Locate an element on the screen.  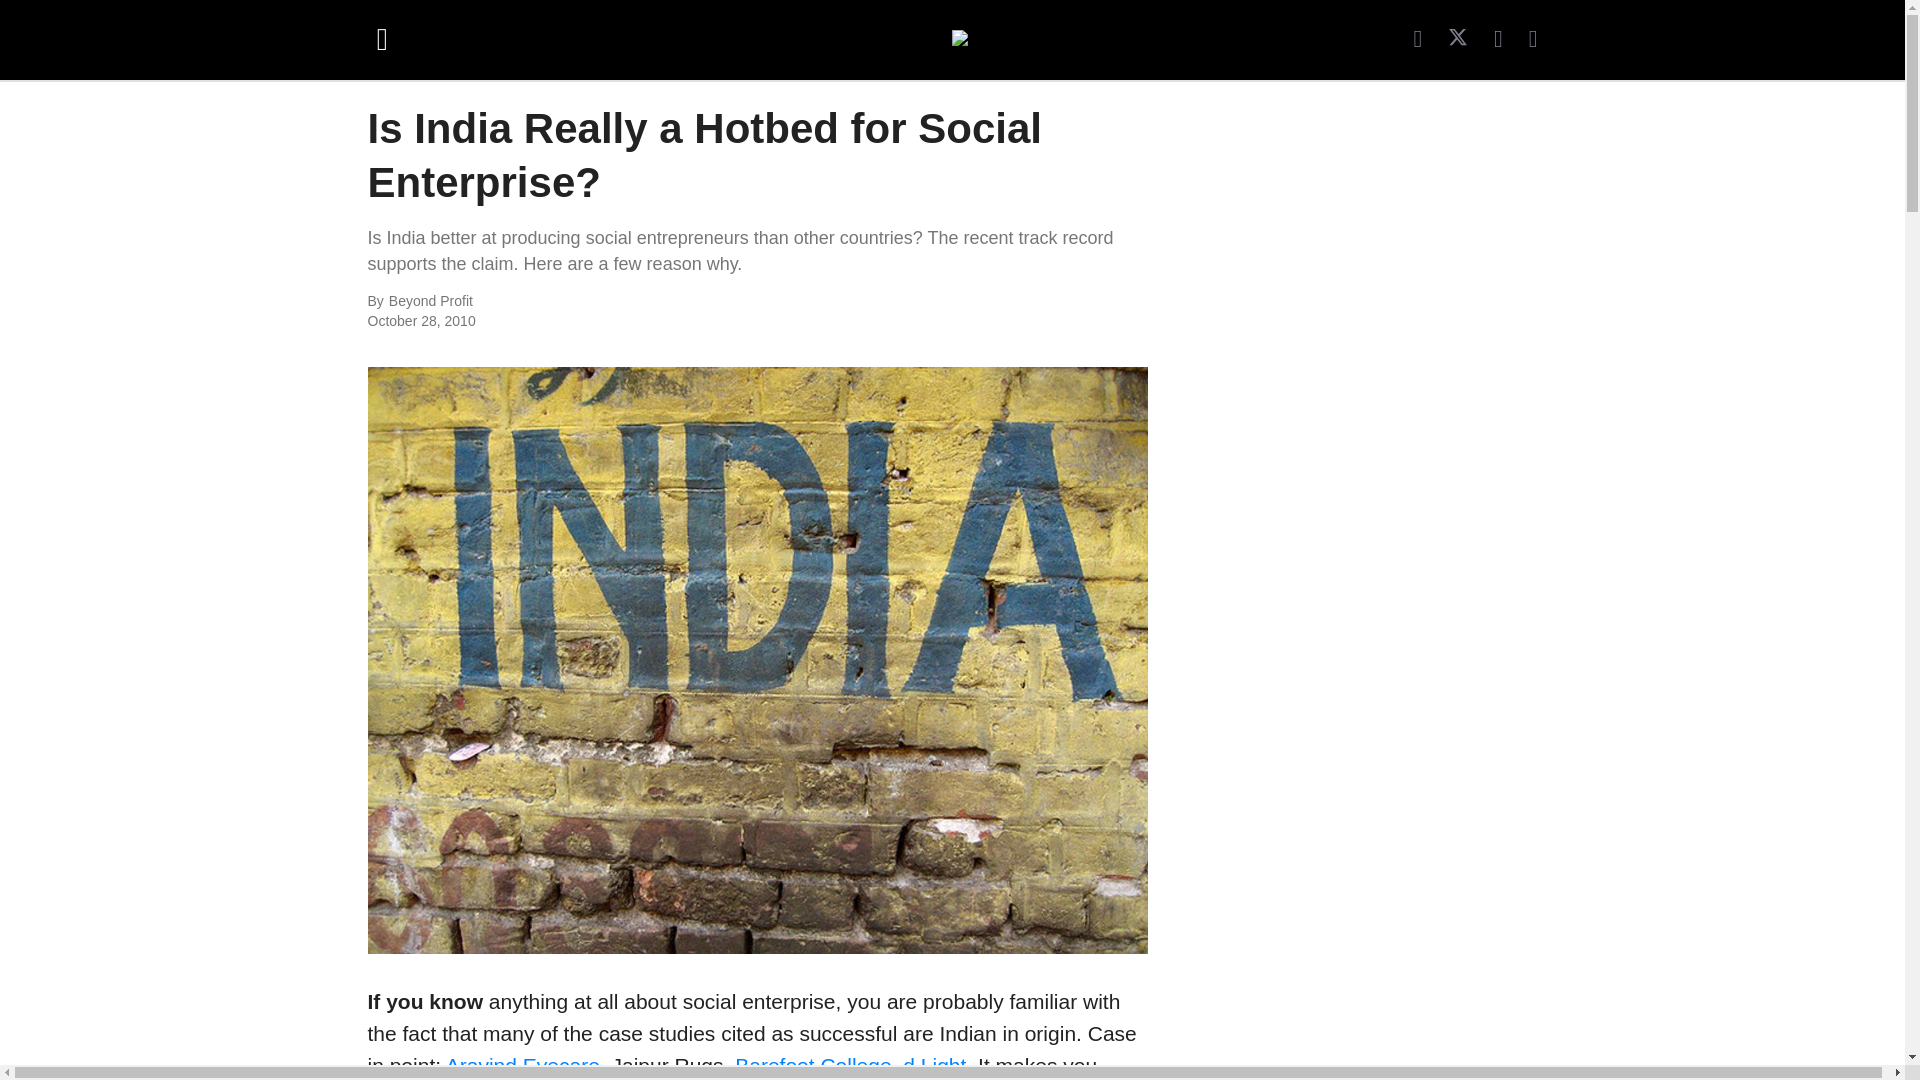
Beyond Profit is located at coordinates (606, 302).